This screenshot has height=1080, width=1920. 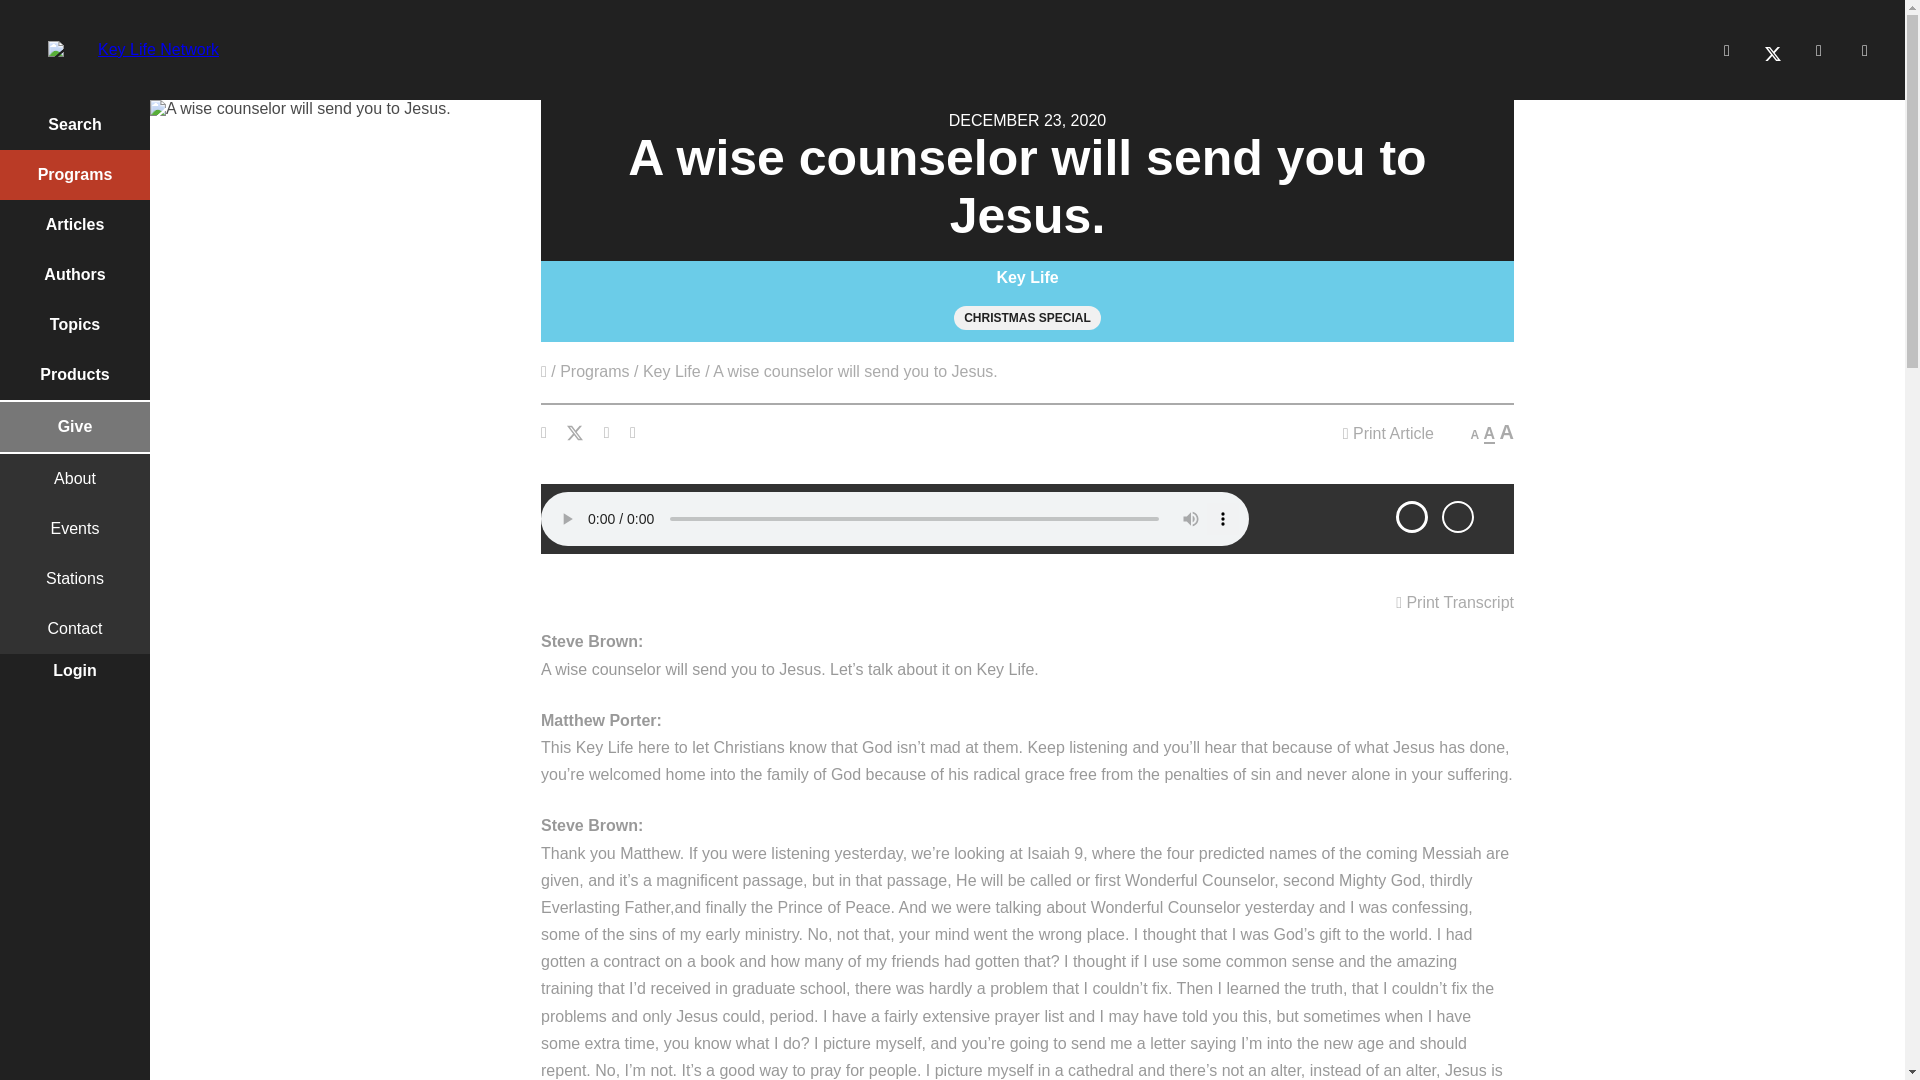 I want to click on Key Life, so click(x=1028, y=277).